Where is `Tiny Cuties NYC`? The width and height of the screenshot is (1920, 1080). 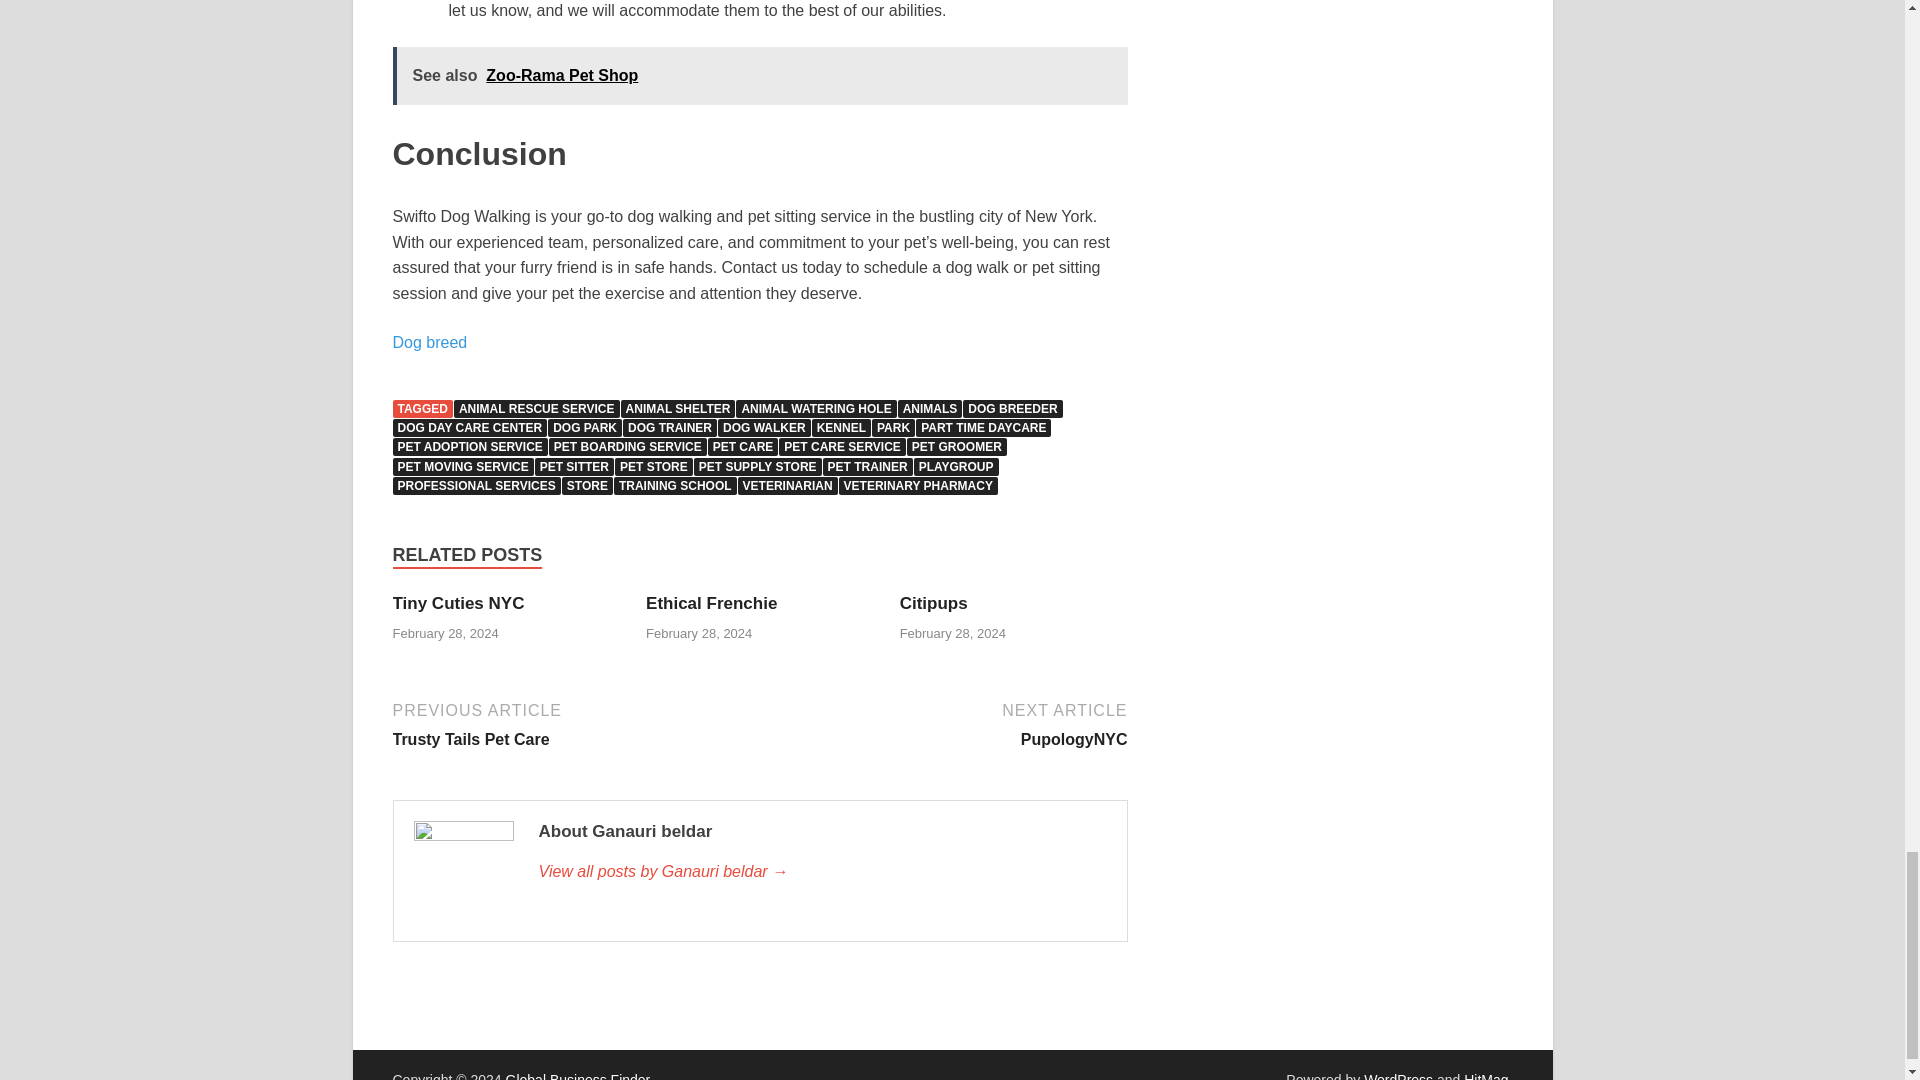 Tiny Cuties NYC is located at coordinates (458, 604).